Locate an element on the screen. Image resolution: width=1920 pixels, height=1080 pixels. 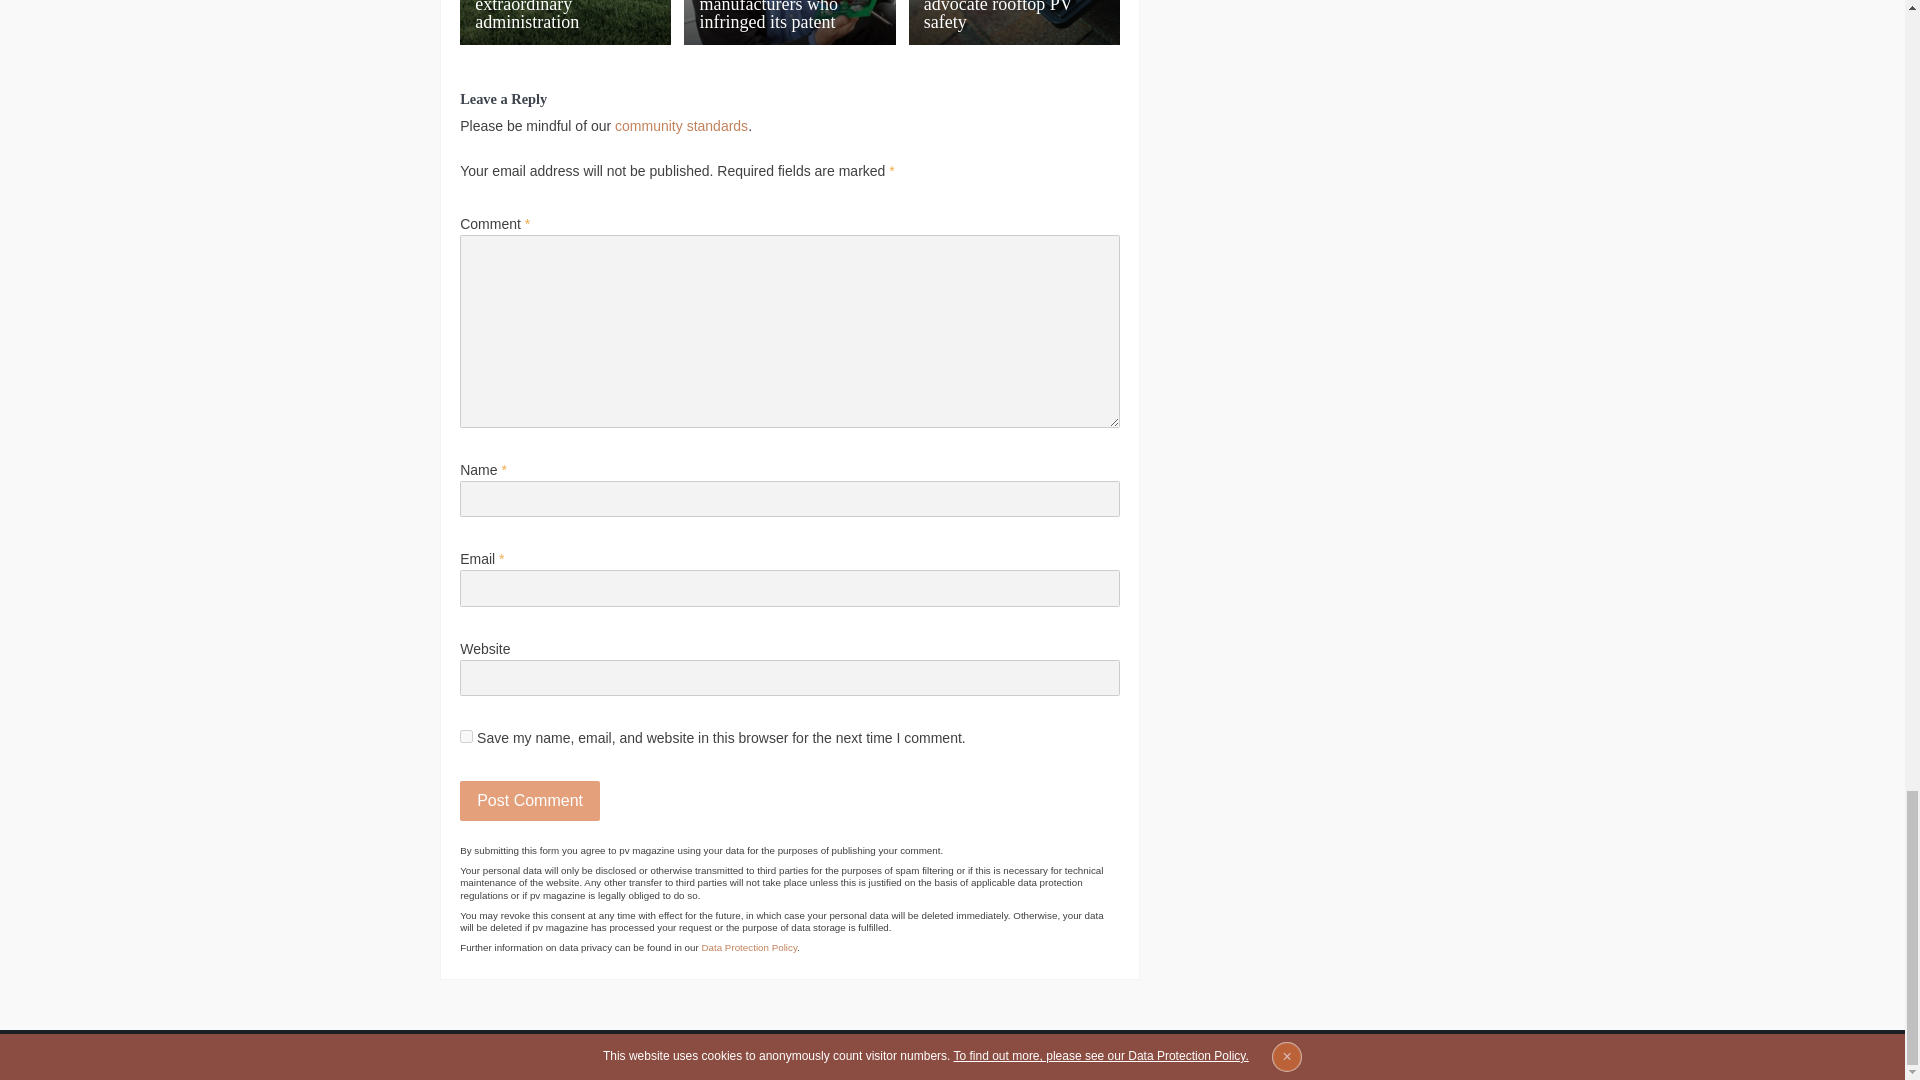
yes is located at coordinates (466, 736).